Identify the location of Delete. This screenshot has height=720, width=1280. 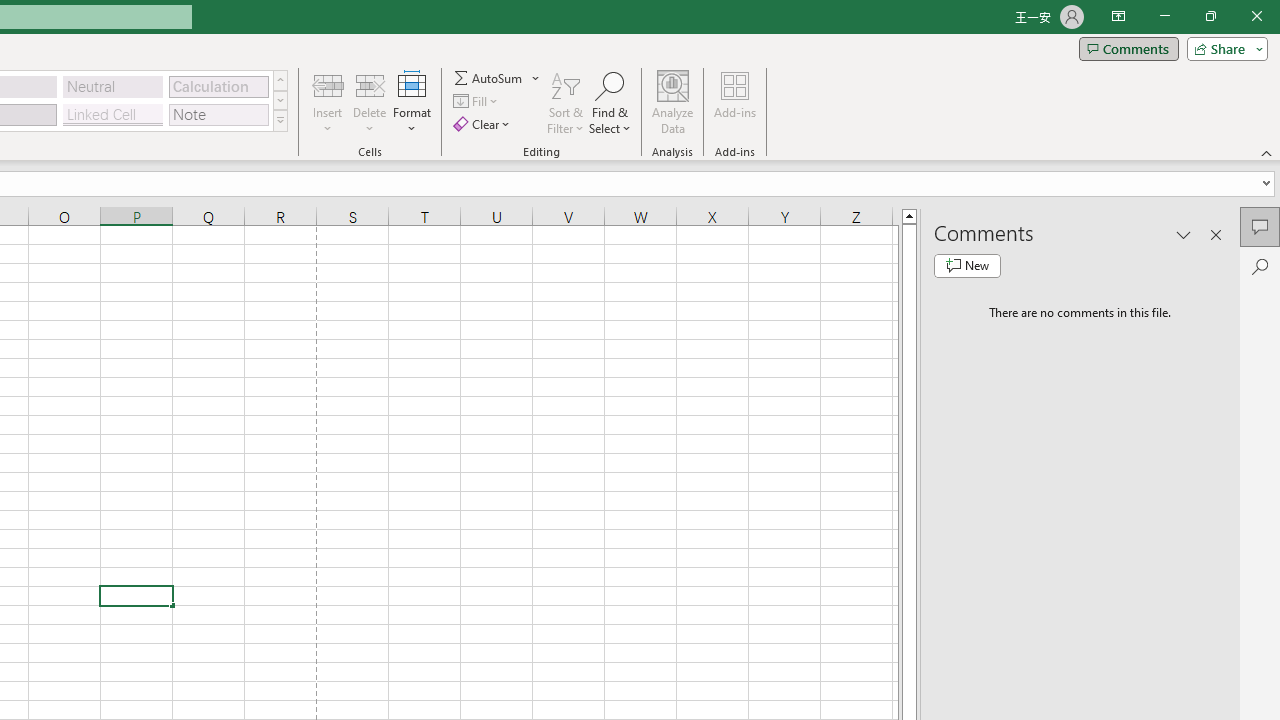
(370, 102).